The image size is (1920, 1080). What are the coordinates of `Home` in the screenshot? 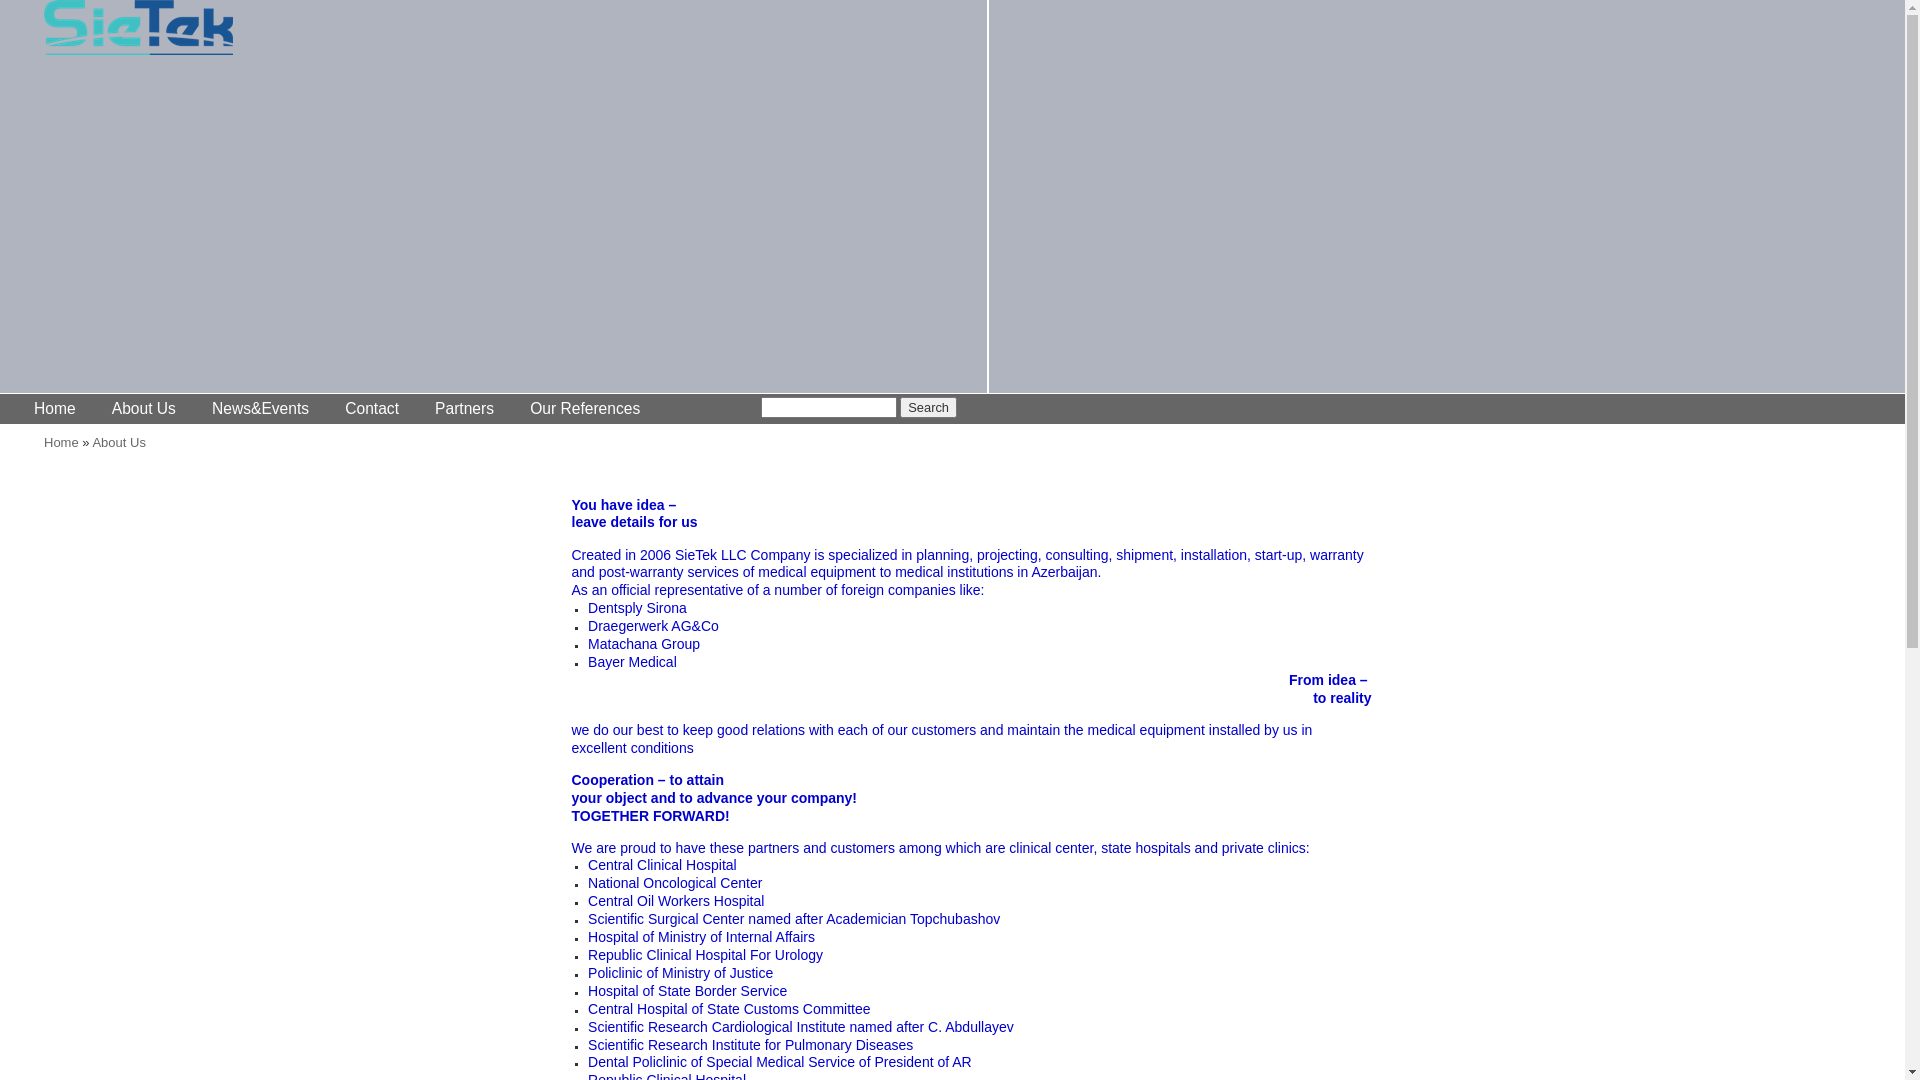 It's located at (55, 408).